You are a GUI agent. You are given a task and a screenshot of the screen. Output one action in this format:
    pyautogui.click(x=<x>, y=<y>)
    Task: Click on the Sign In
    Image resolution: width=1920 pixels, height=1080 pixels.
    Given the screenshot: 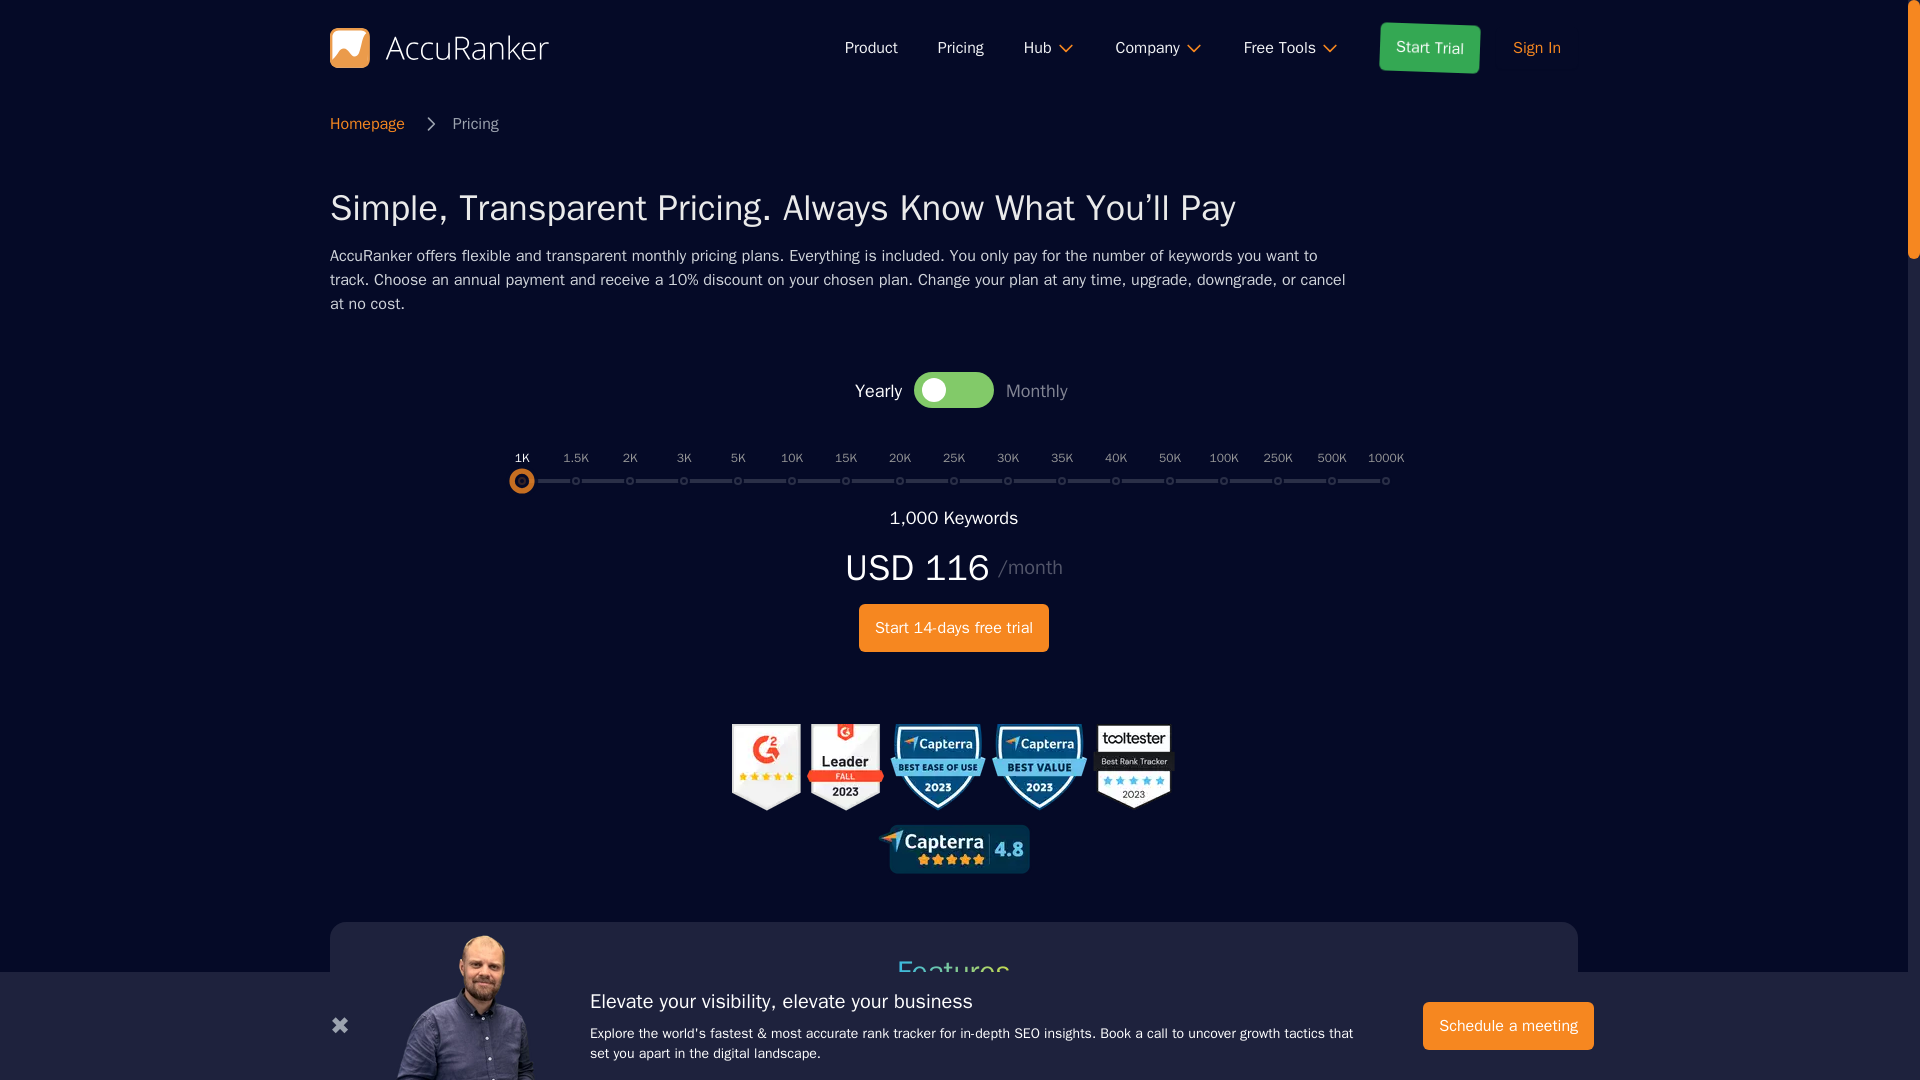 What is the action you would take?
    pyautogui.click(x=1536, y=48)
    